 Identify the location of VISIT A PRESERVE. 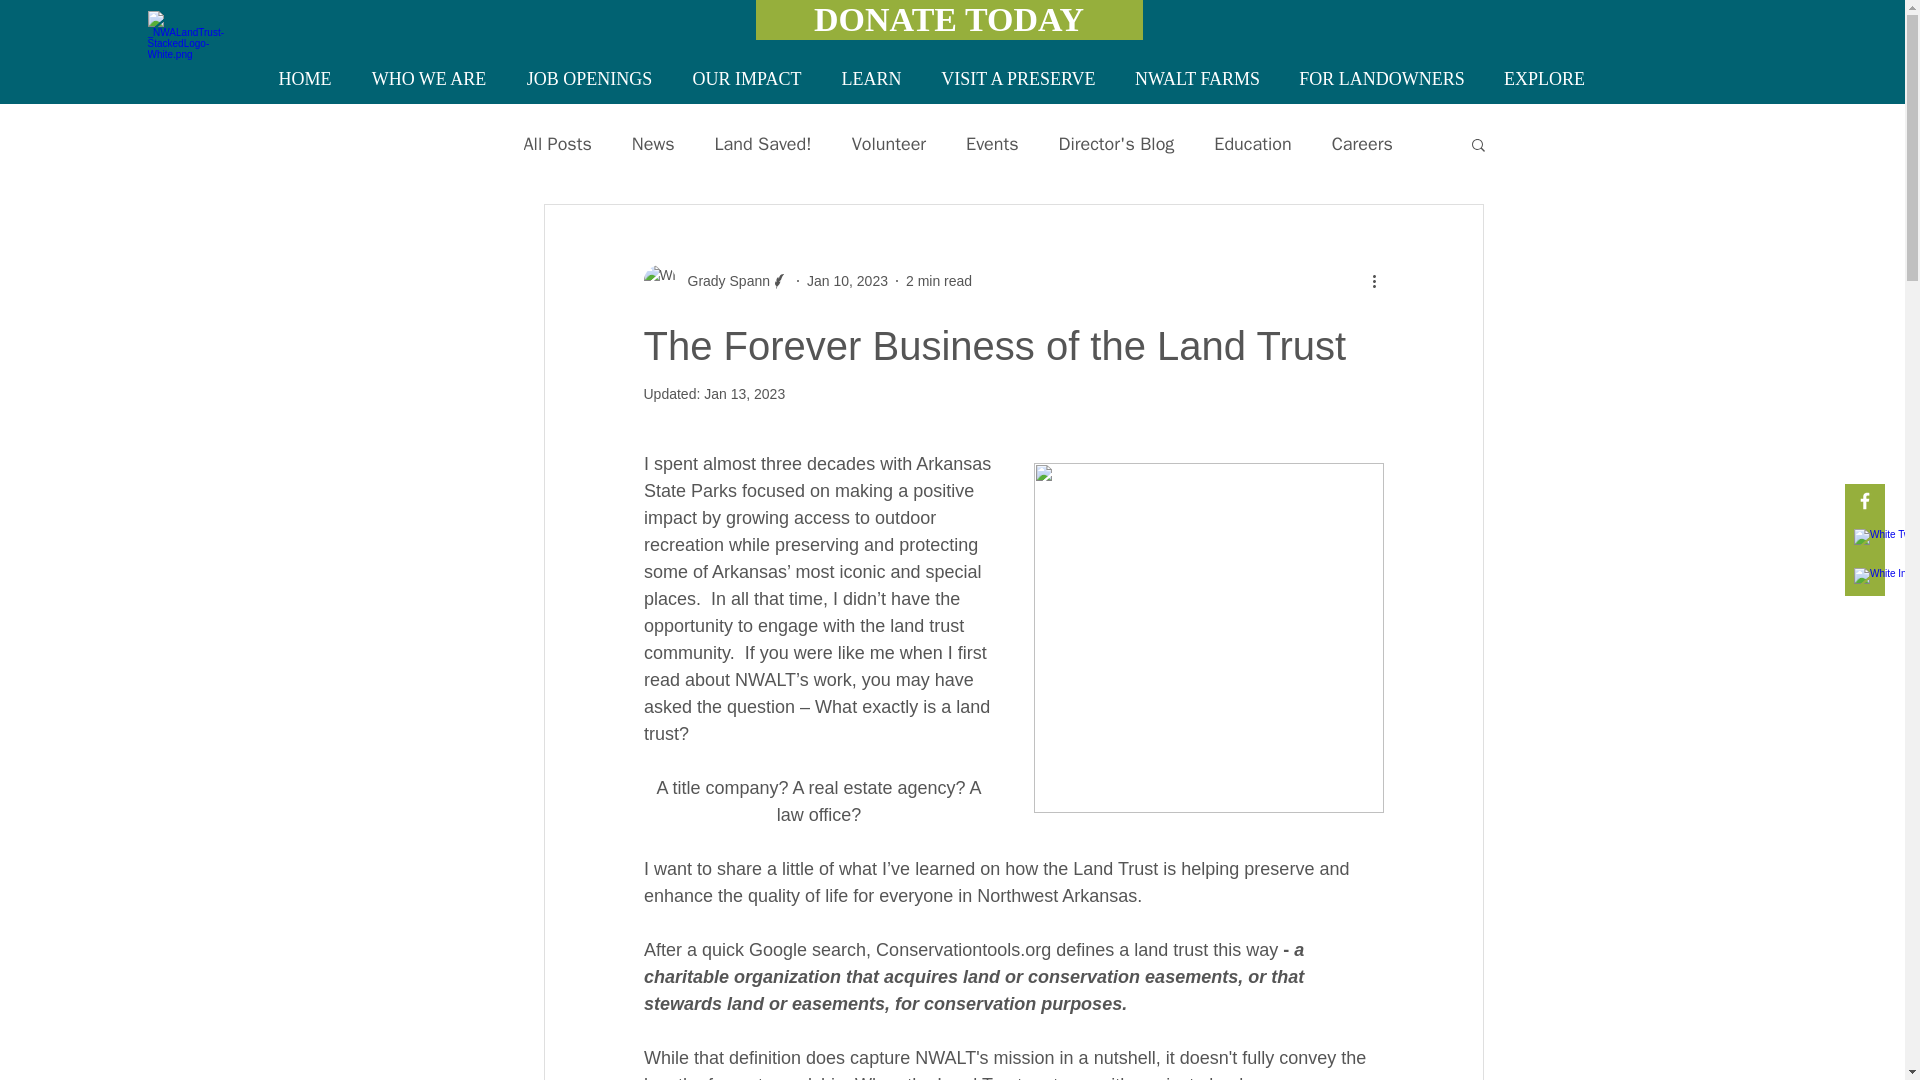
(1018, 79).